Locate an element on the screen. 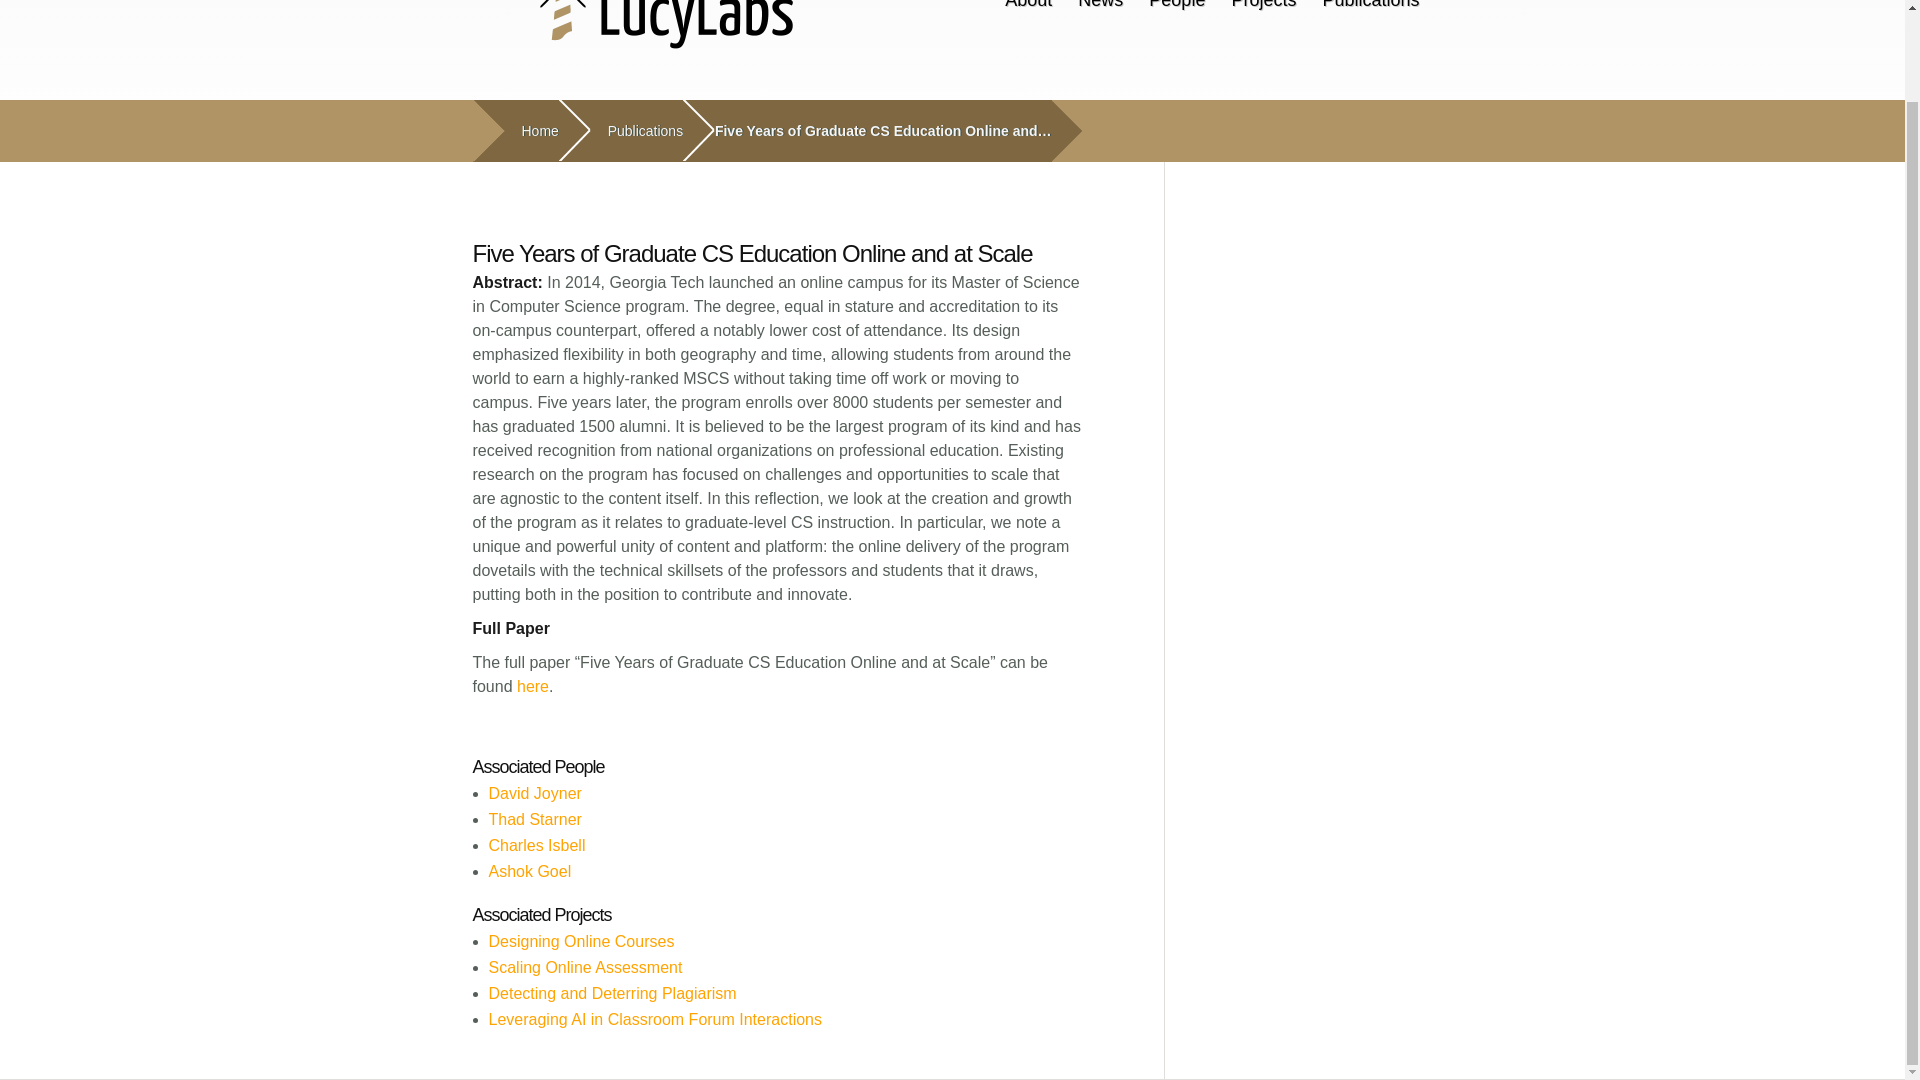 This screenshot has width=1920, height=1080. Charles Isbell is located at coordinates (536, 846).